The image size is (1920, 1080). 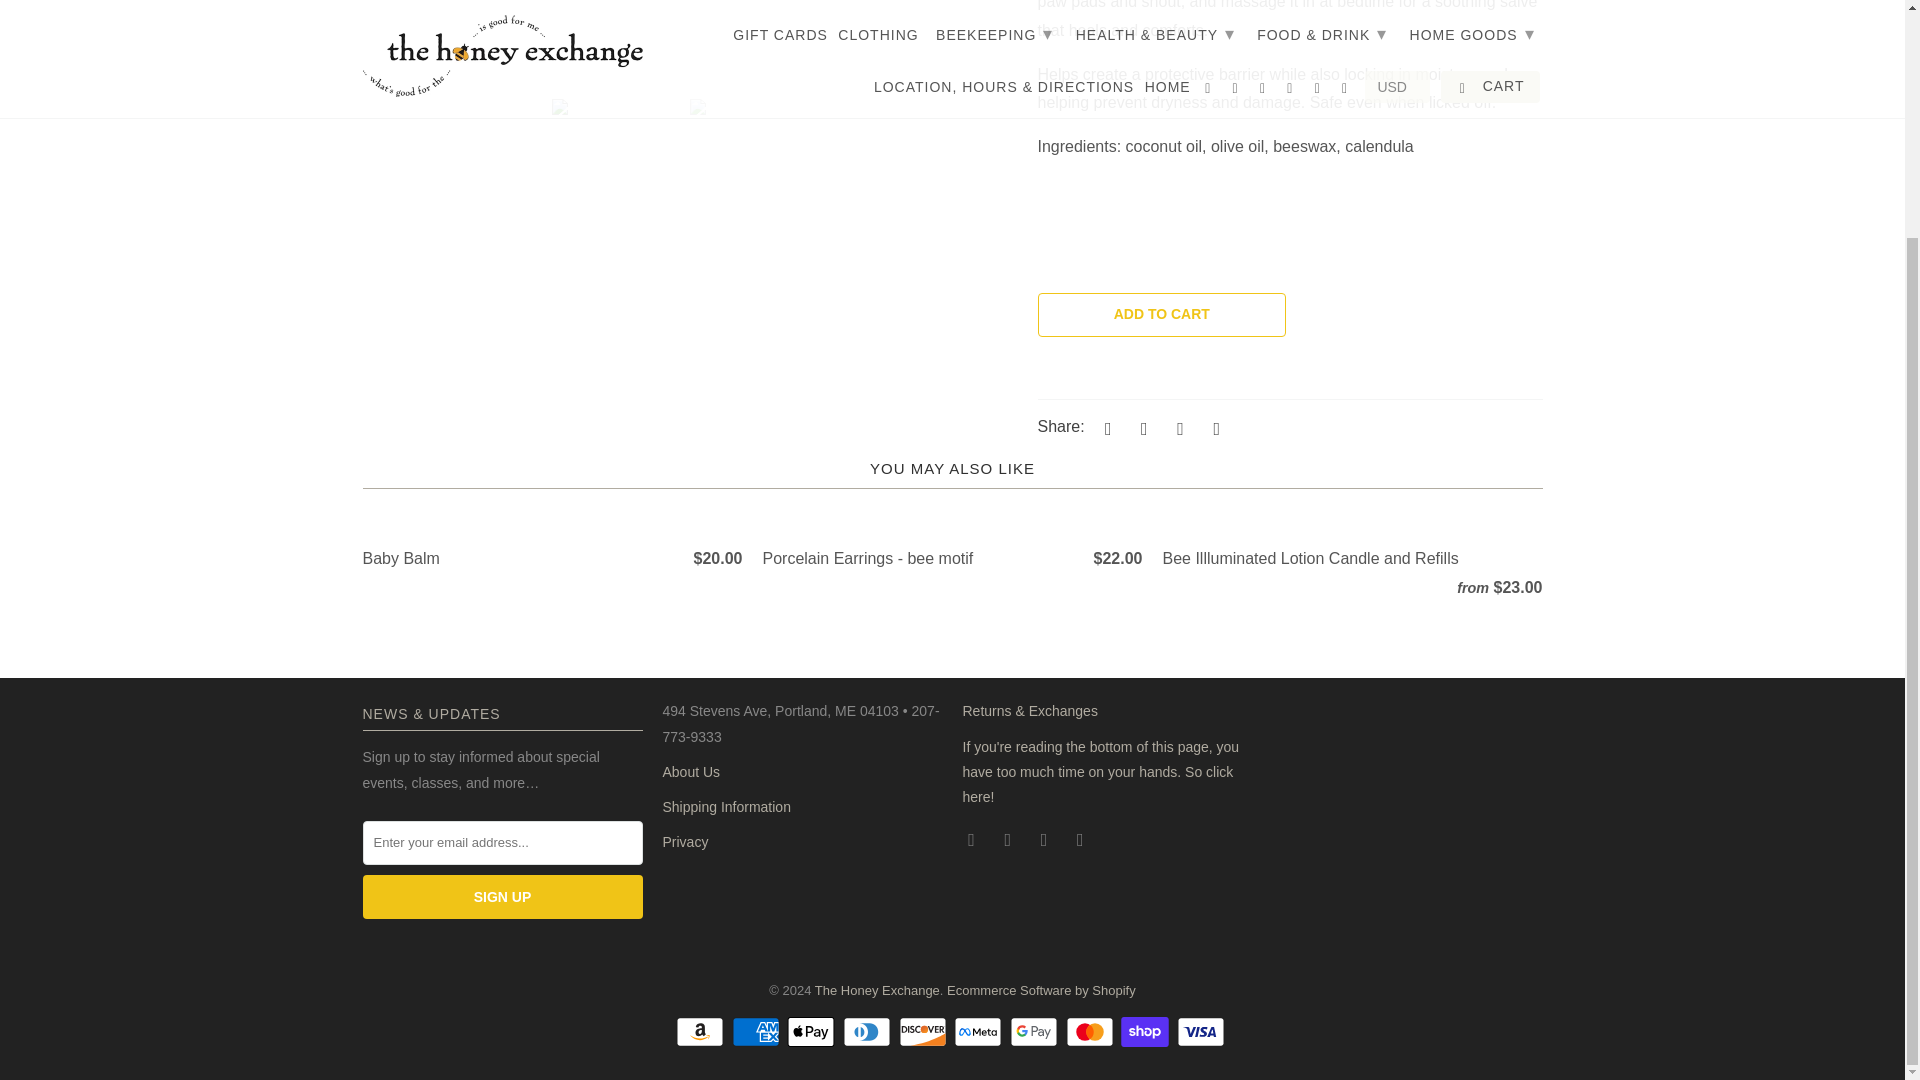 I want to click on Email this to a friend, so click(x=1214, y=428).